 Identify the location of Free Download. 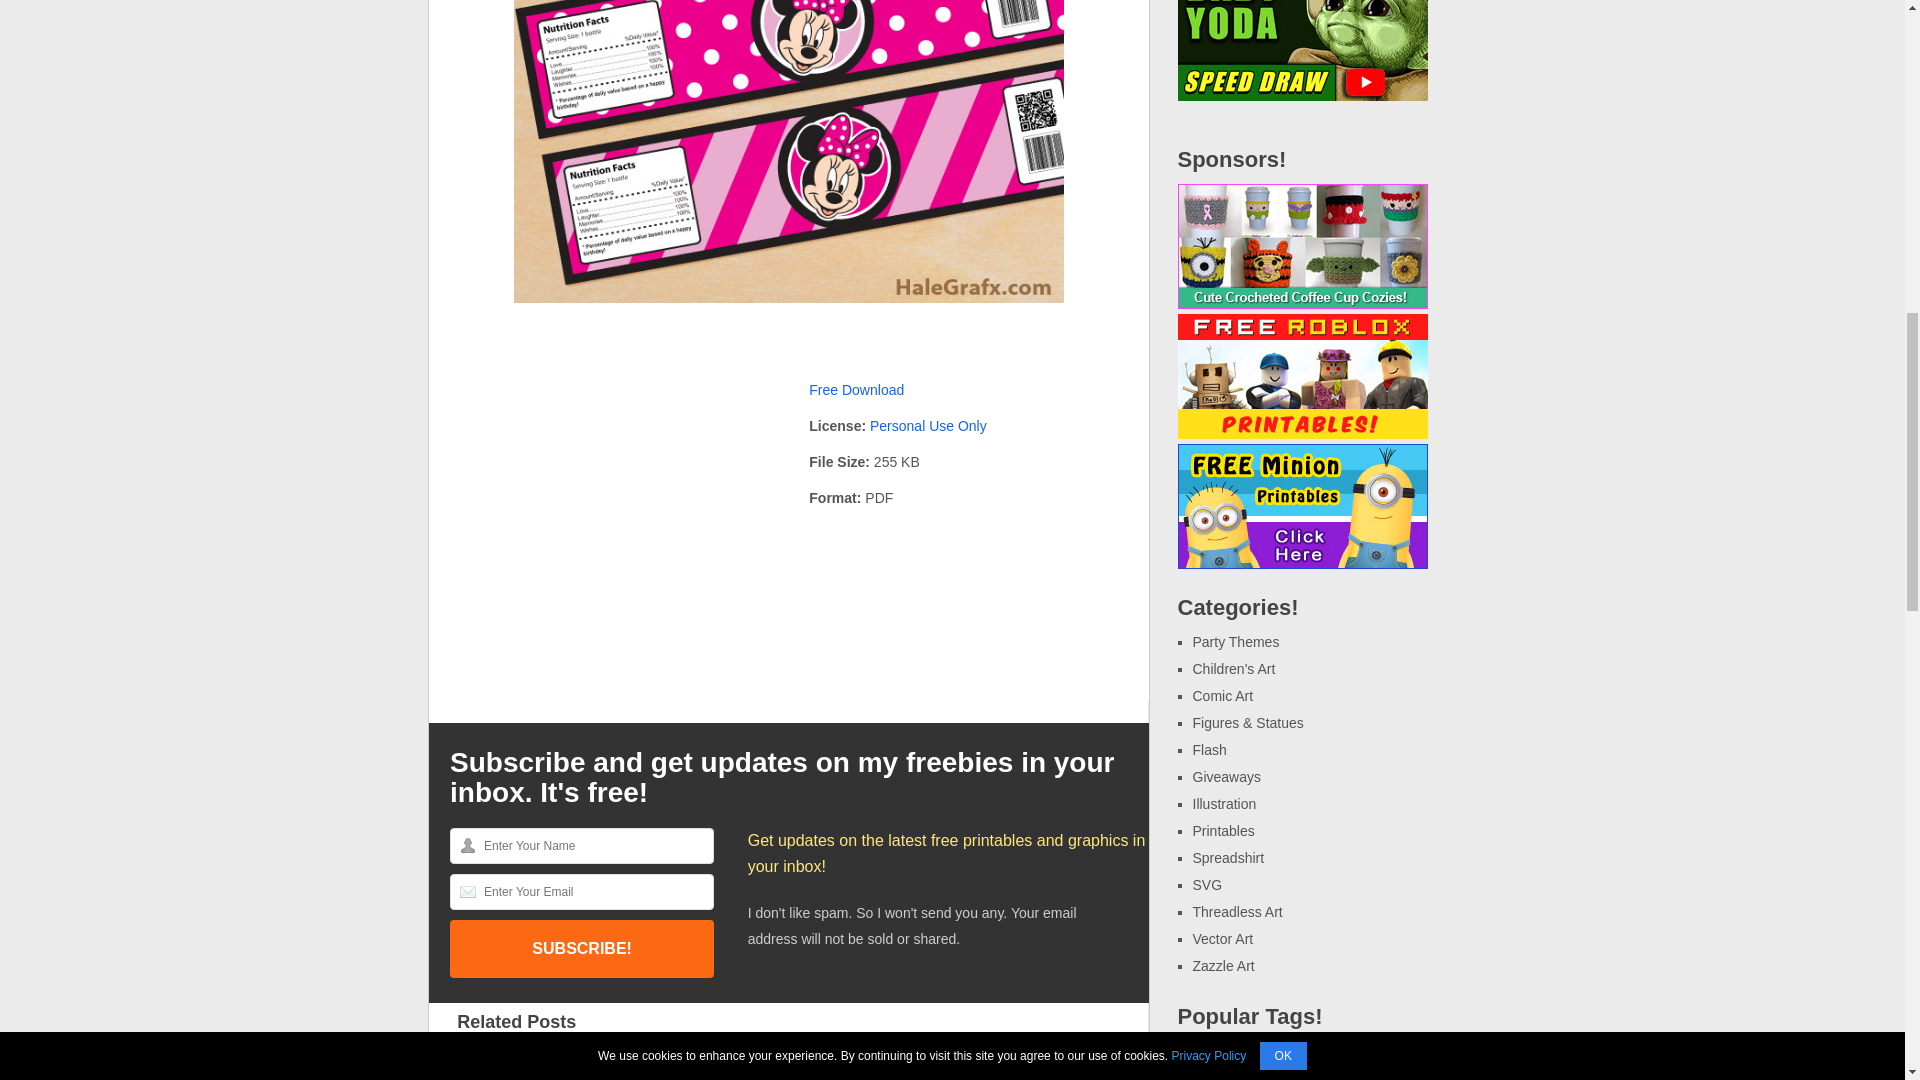
(856, 390).